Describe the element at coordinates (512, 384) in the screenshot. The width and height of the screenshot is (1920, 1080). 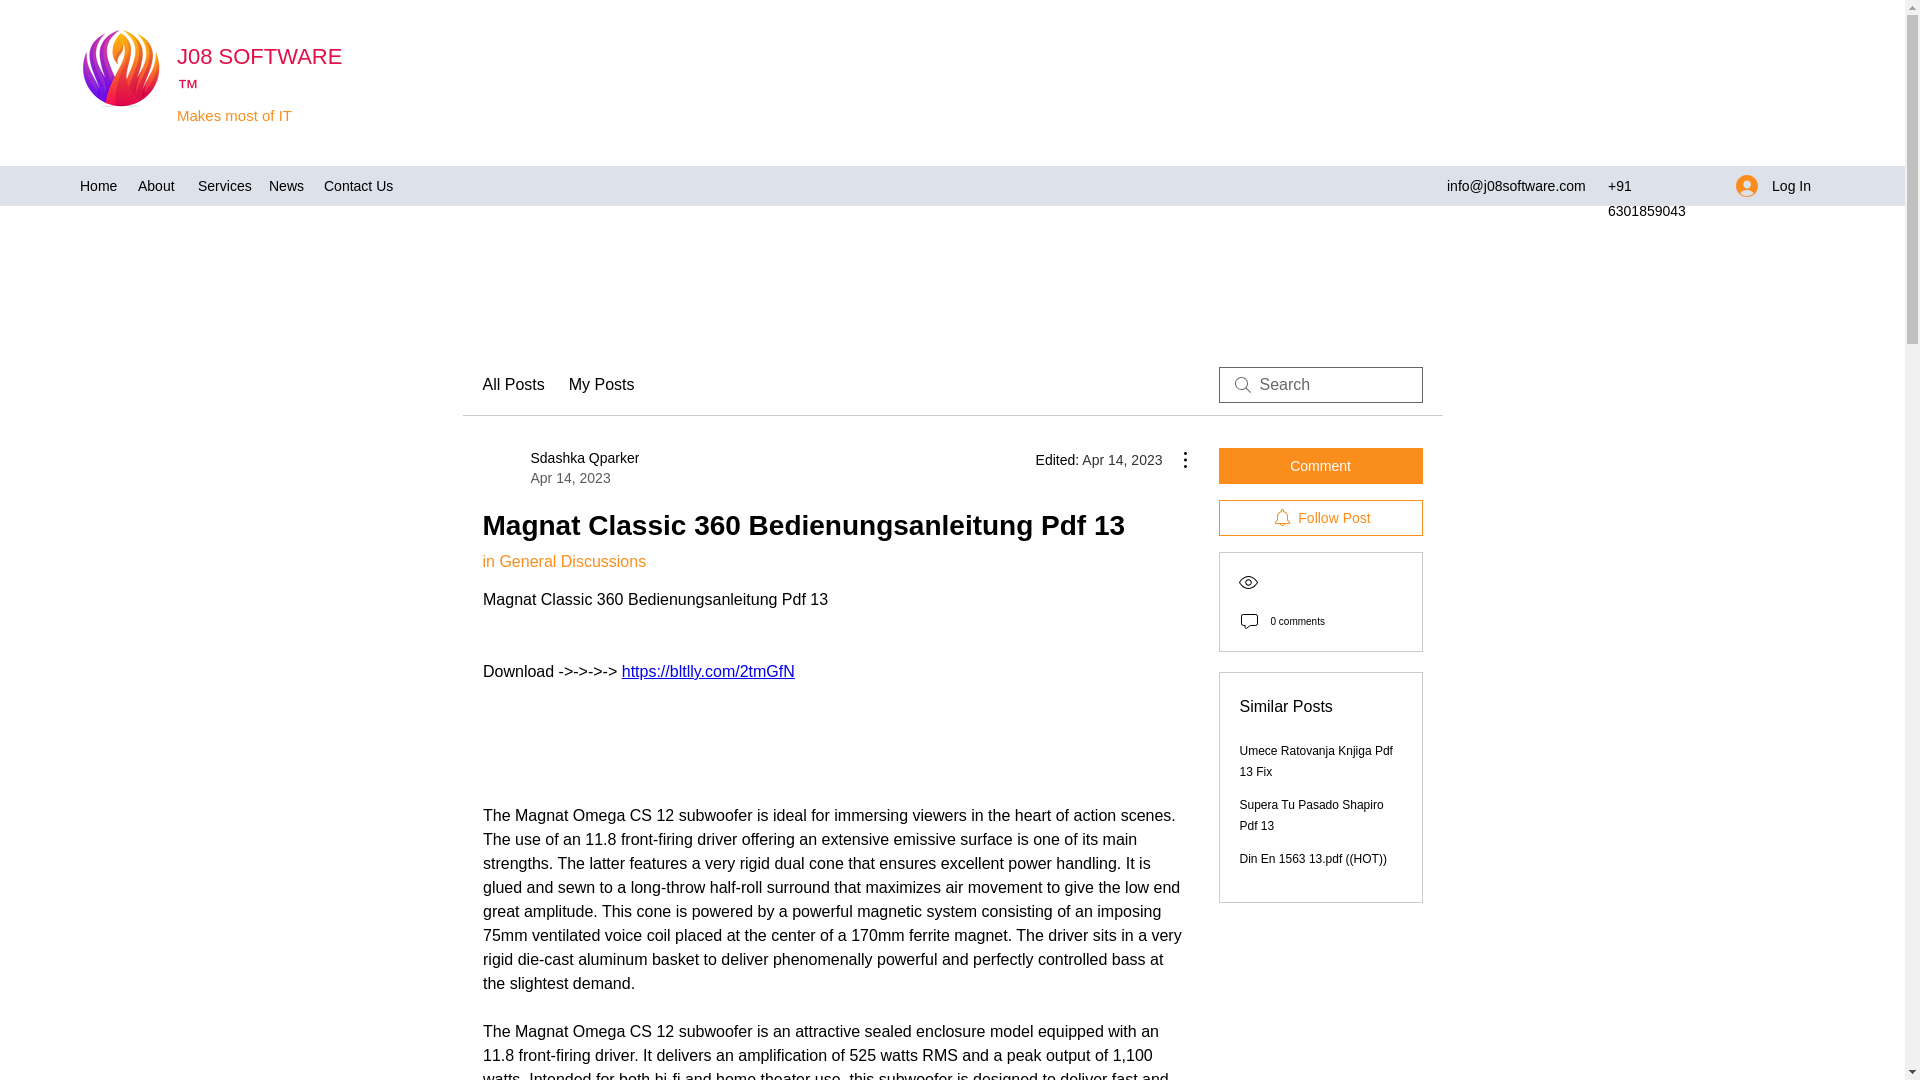
I see `All Posts` at that location.